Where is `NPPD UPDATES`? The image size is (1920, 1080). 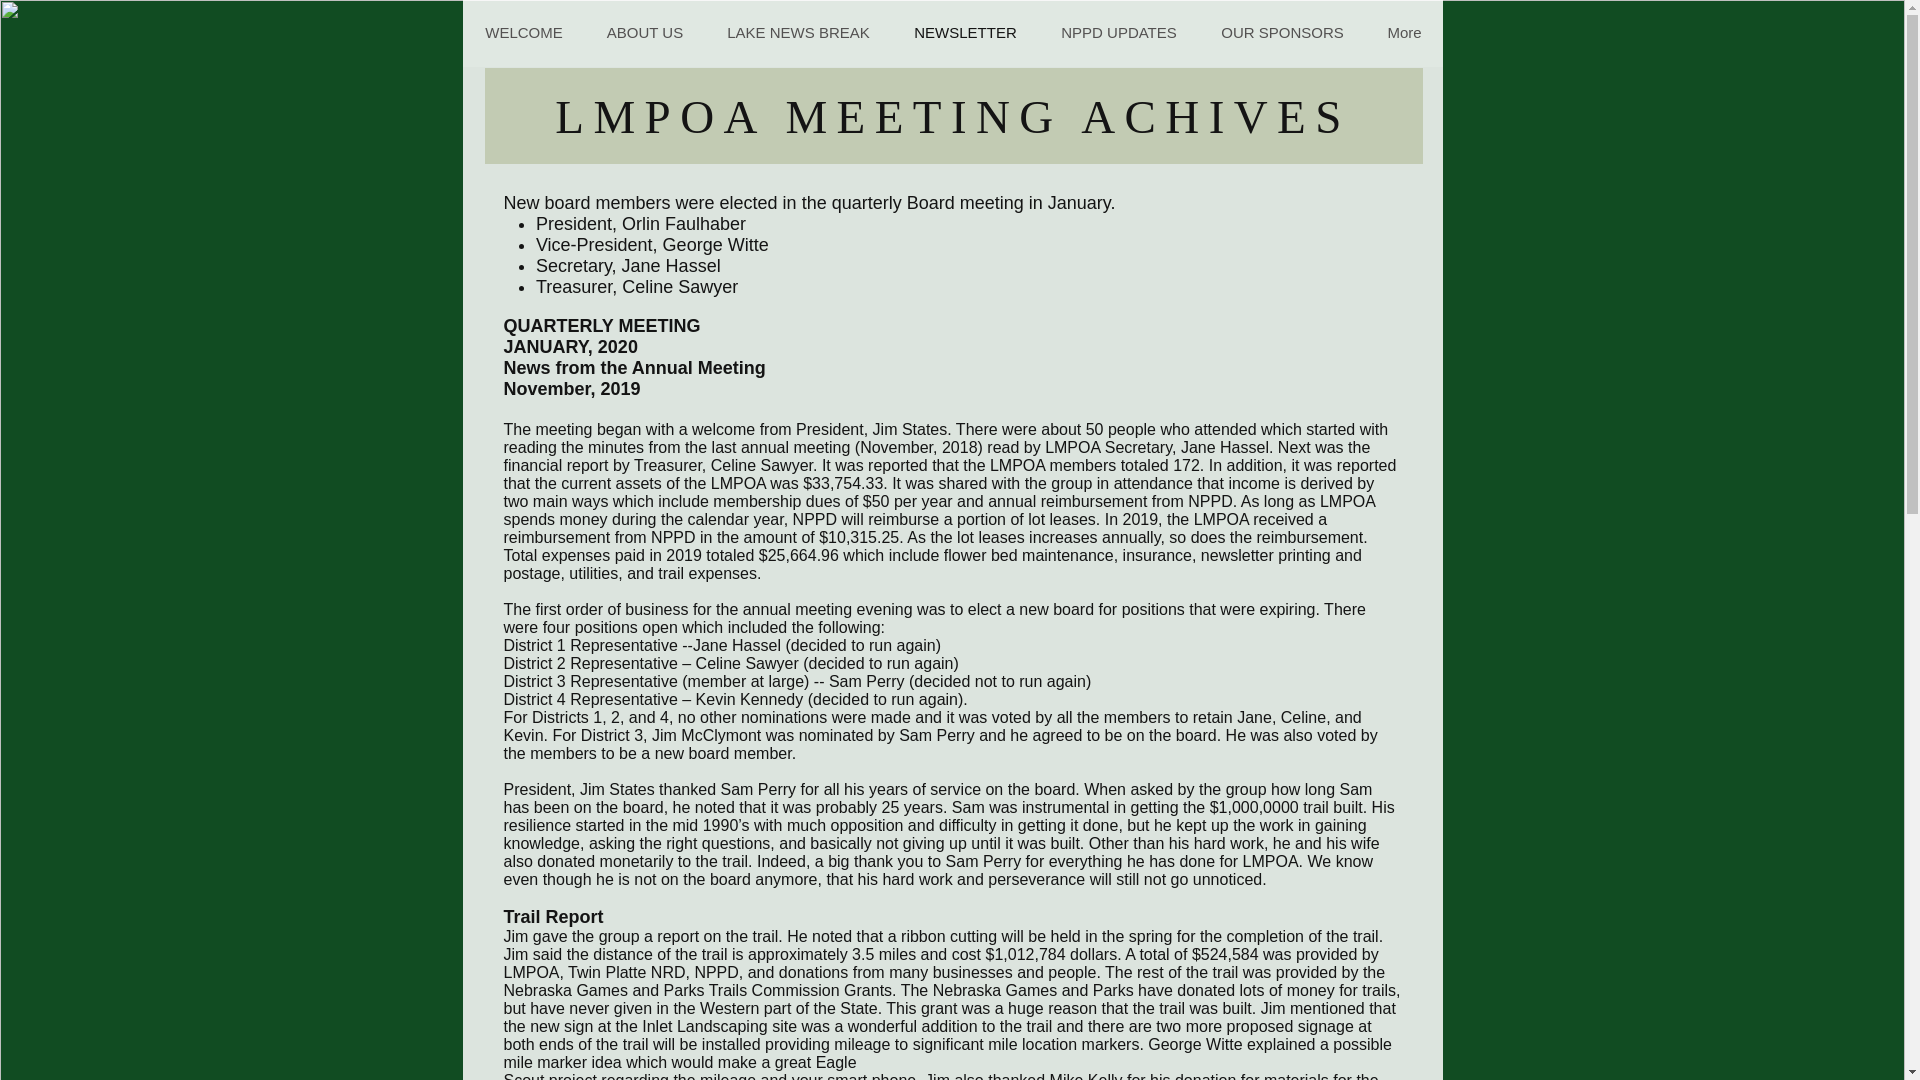
NPPD UPDATES is located at coordinates (1118, 32).